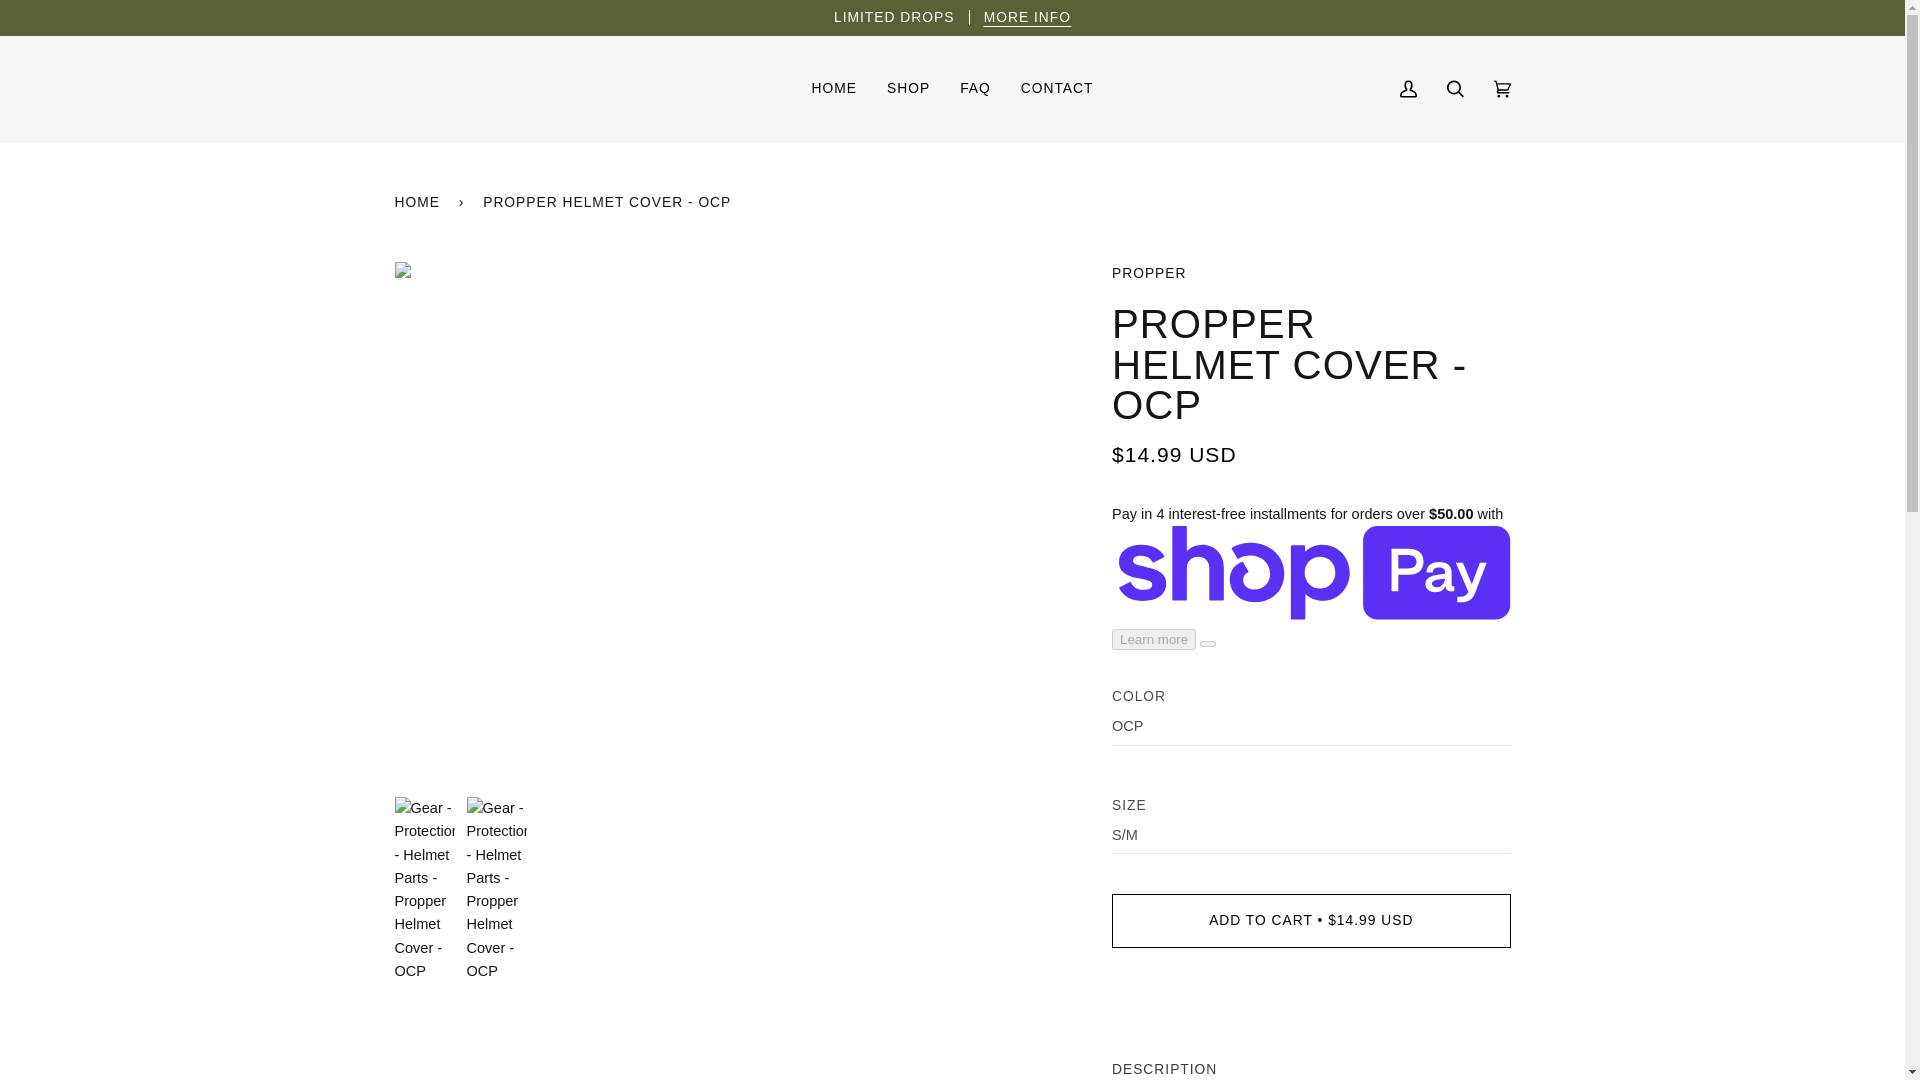 This screenshot has height=1080, width=1920. Describe the element at coordinates (1027, 16) in the screenshot. I see `Limited` at that location.